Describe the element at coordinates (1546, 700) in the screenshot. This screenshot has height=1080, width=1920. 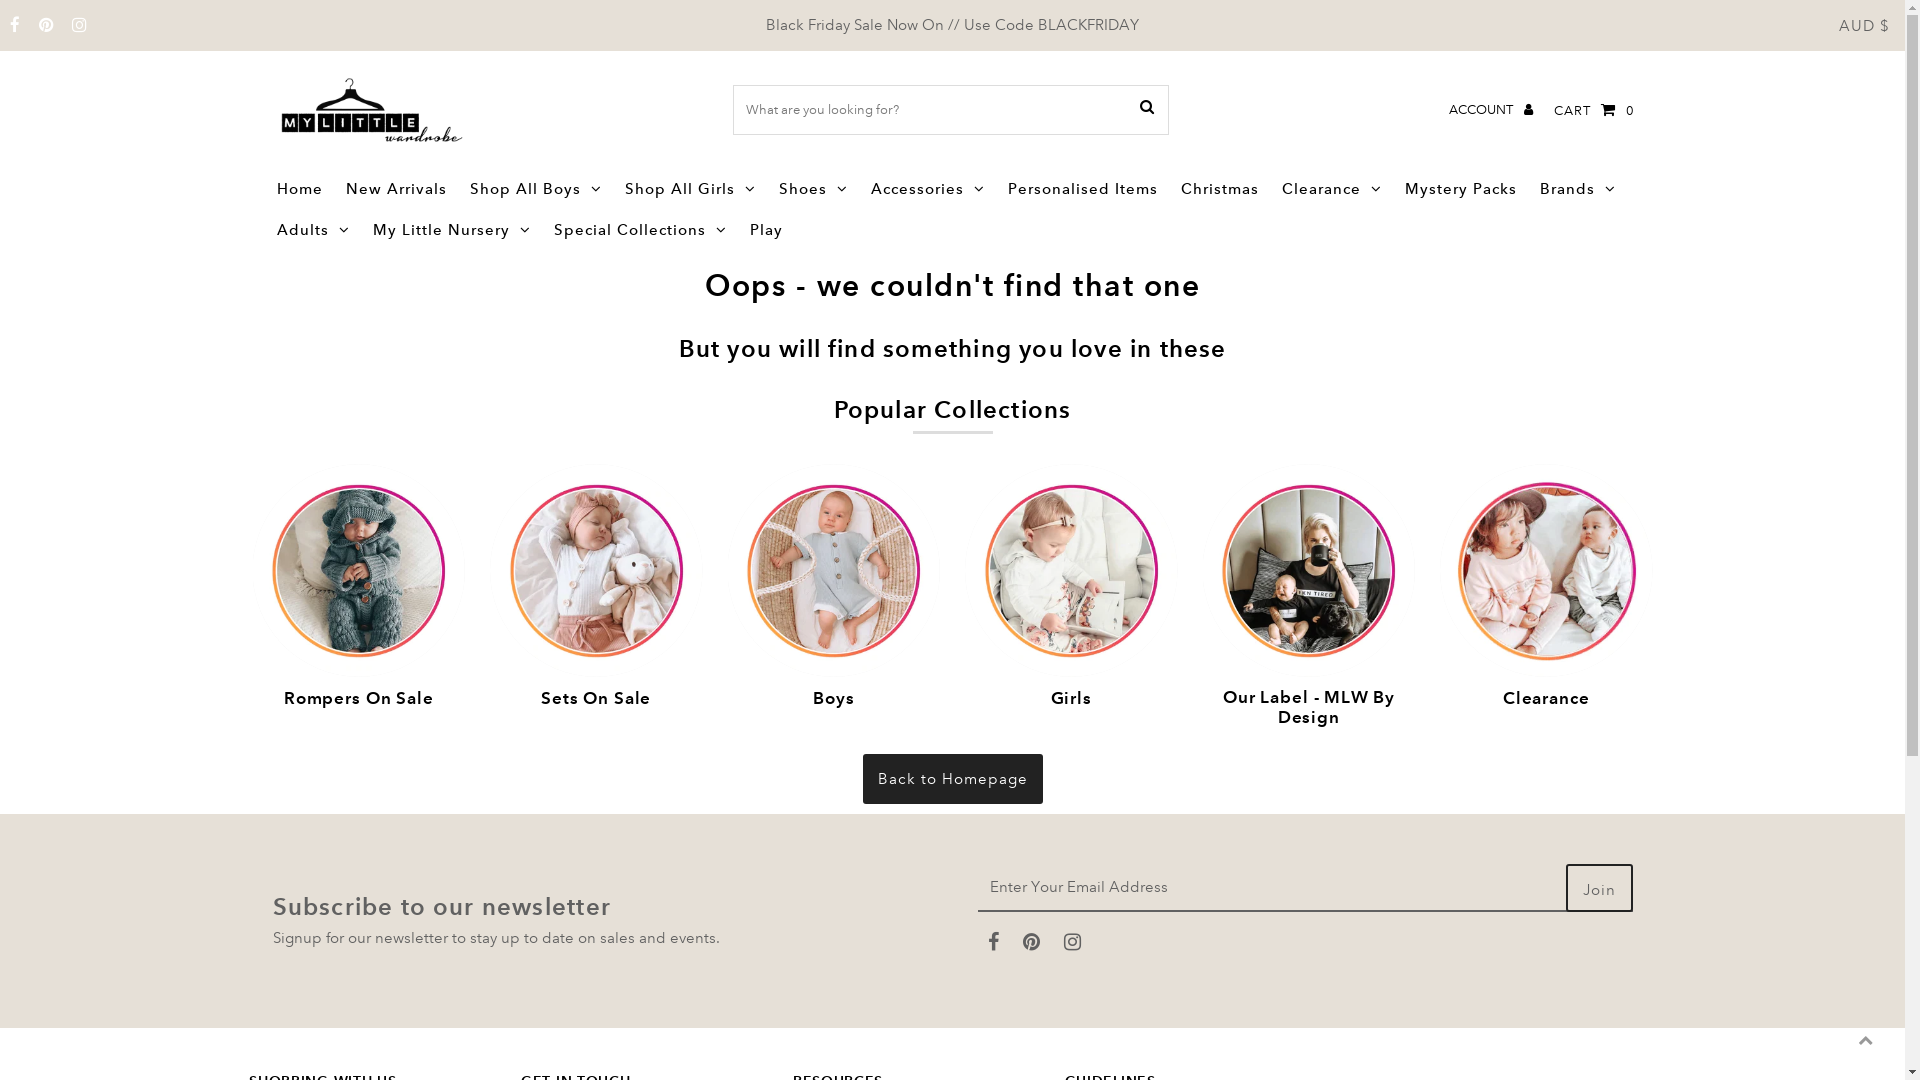
I see `Clearance` at that location.